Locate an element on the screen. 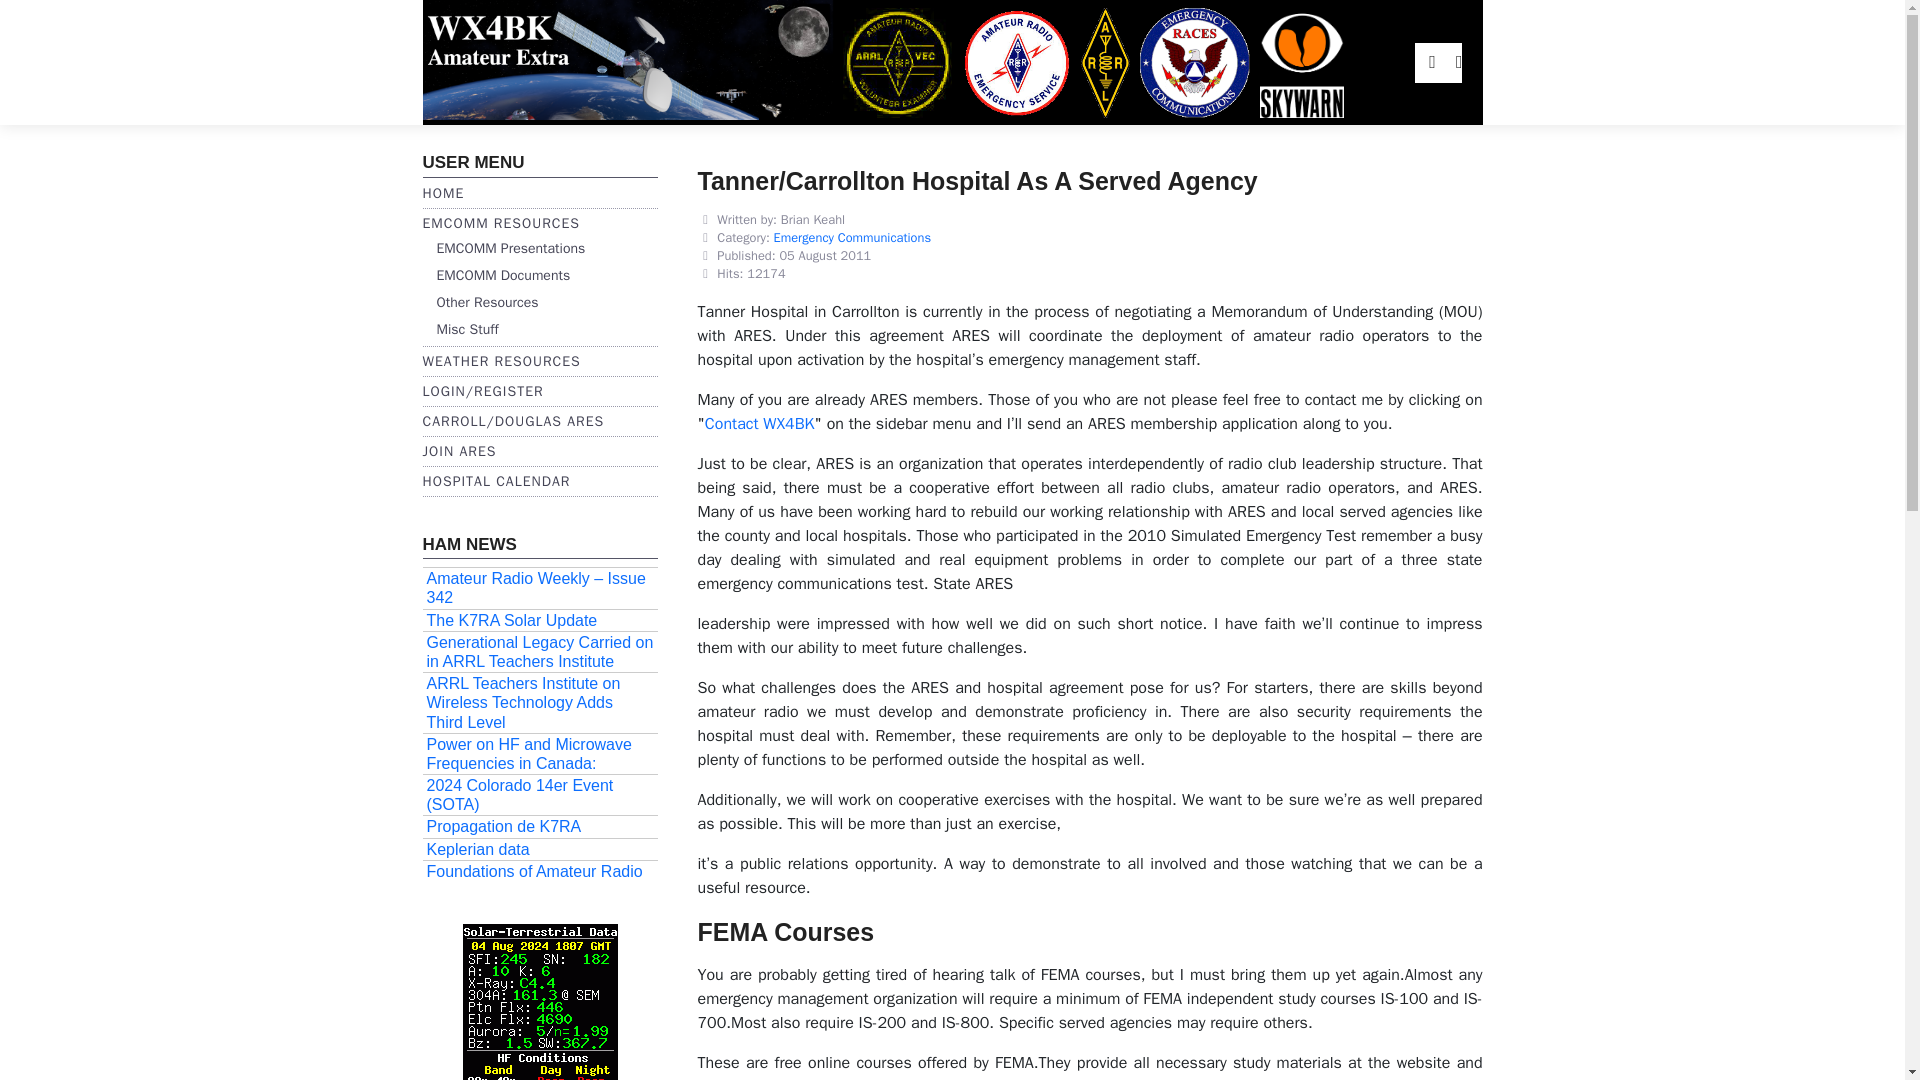 This screenshot has width=1920, height=1080. Propagation de K7RA is located at coordinates (539, 826).